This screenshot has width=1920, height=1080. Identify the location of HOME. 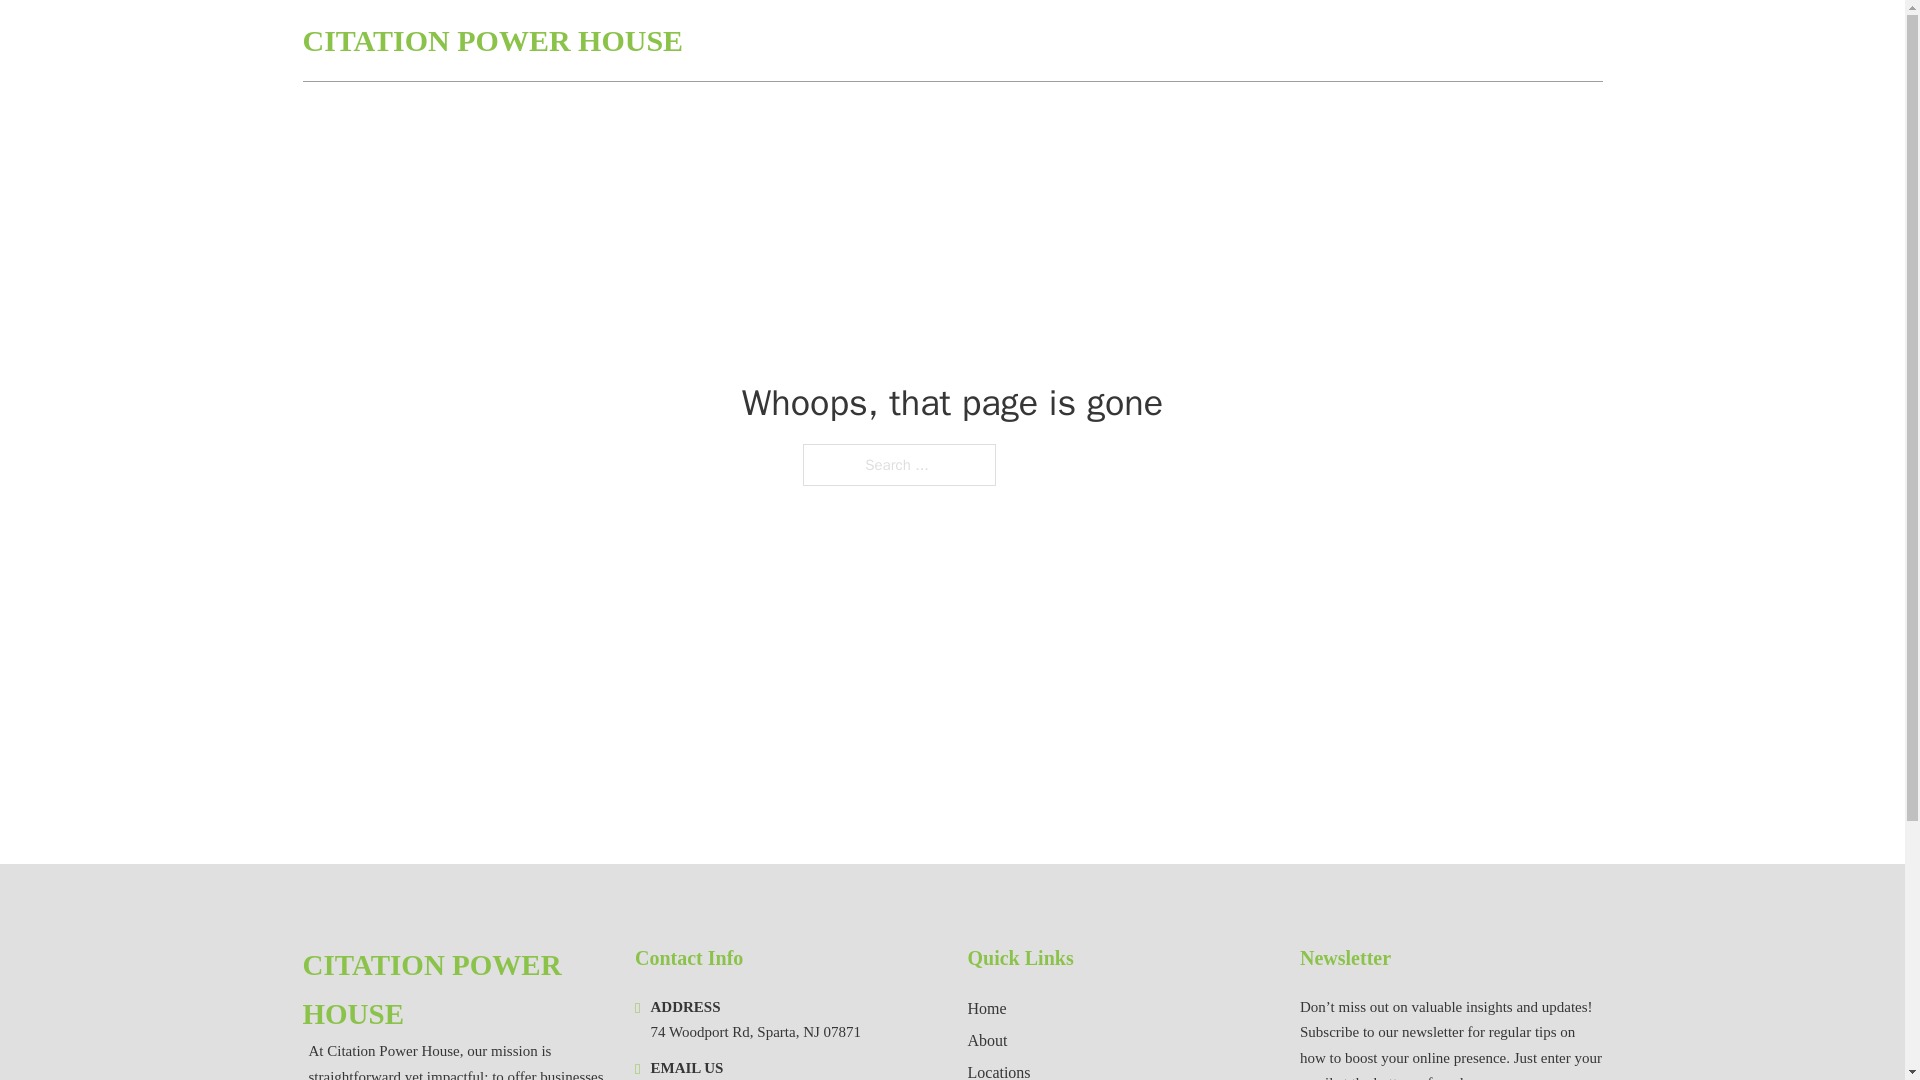
(1362, 40).